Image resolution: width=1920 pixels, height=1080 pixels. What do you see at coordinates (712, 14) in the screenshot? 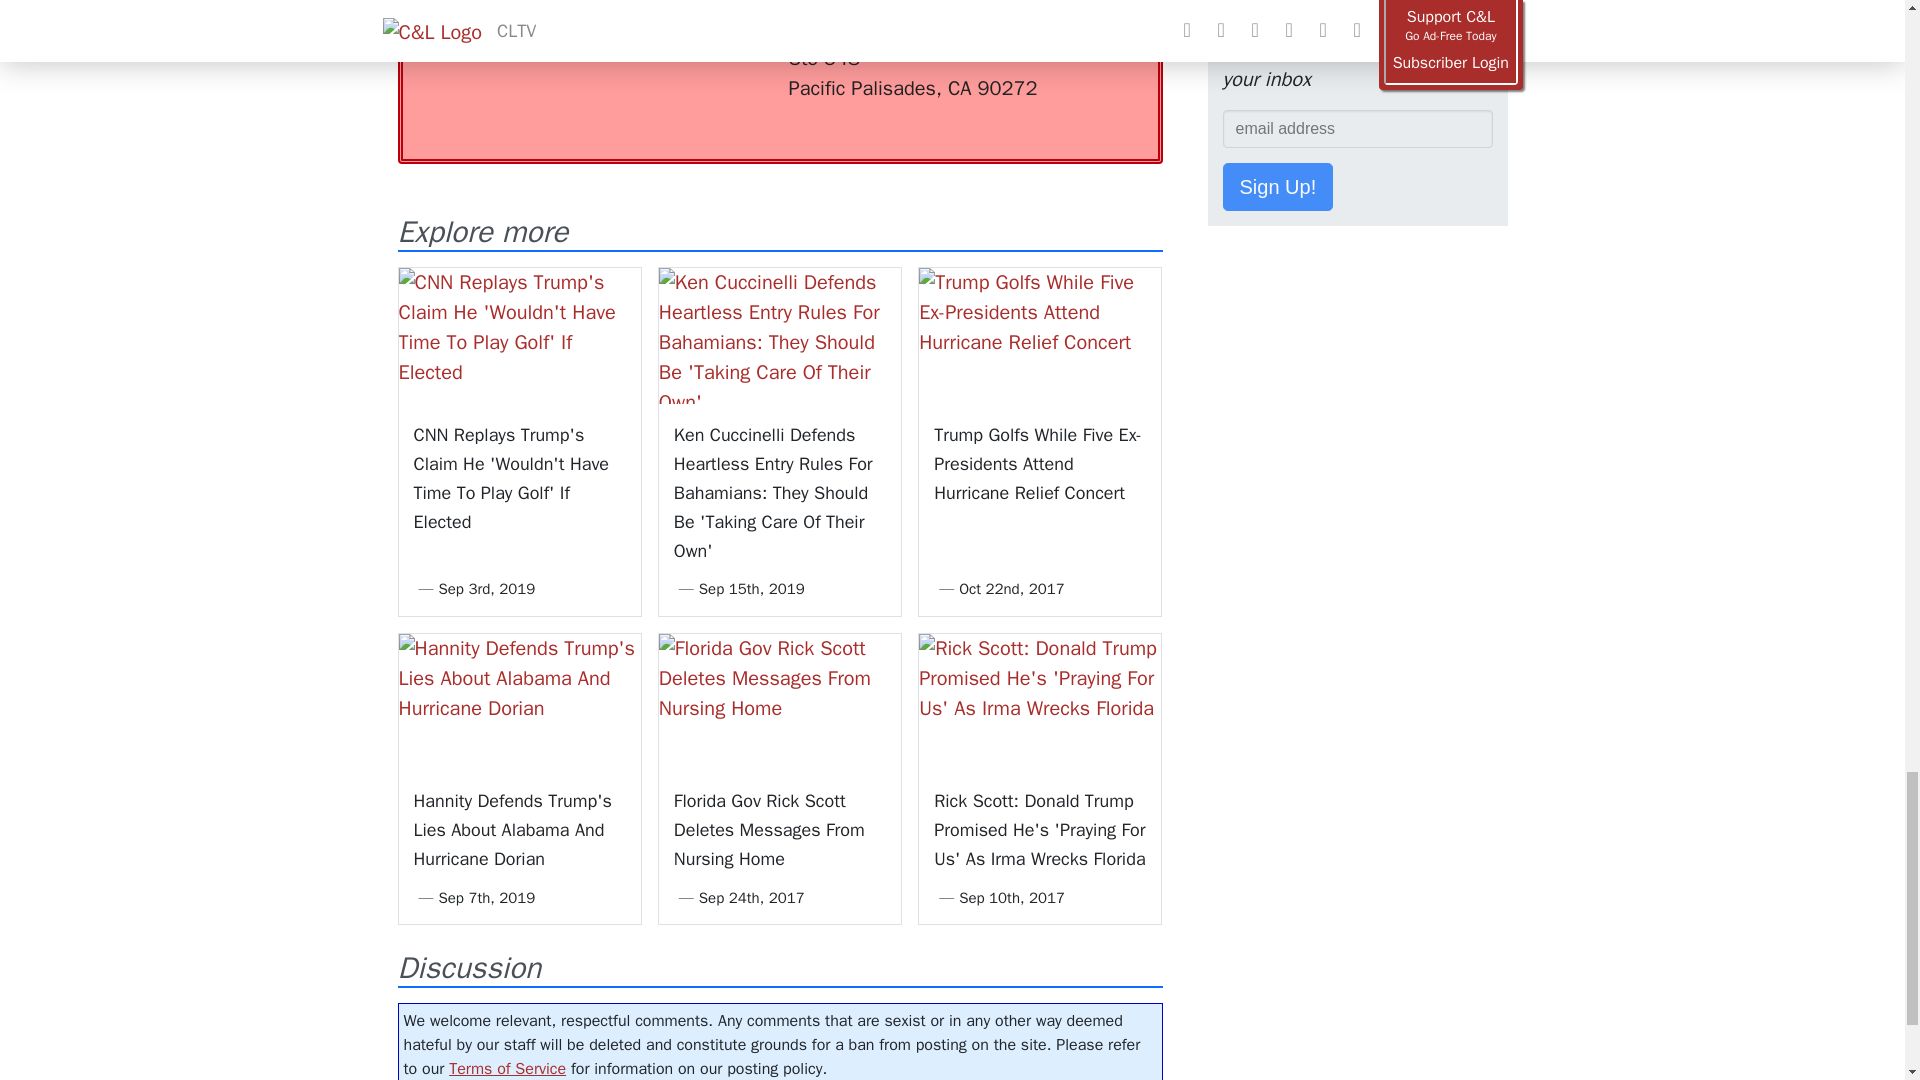
I see `Donate via PayPal` at bounding box center [712, 14].